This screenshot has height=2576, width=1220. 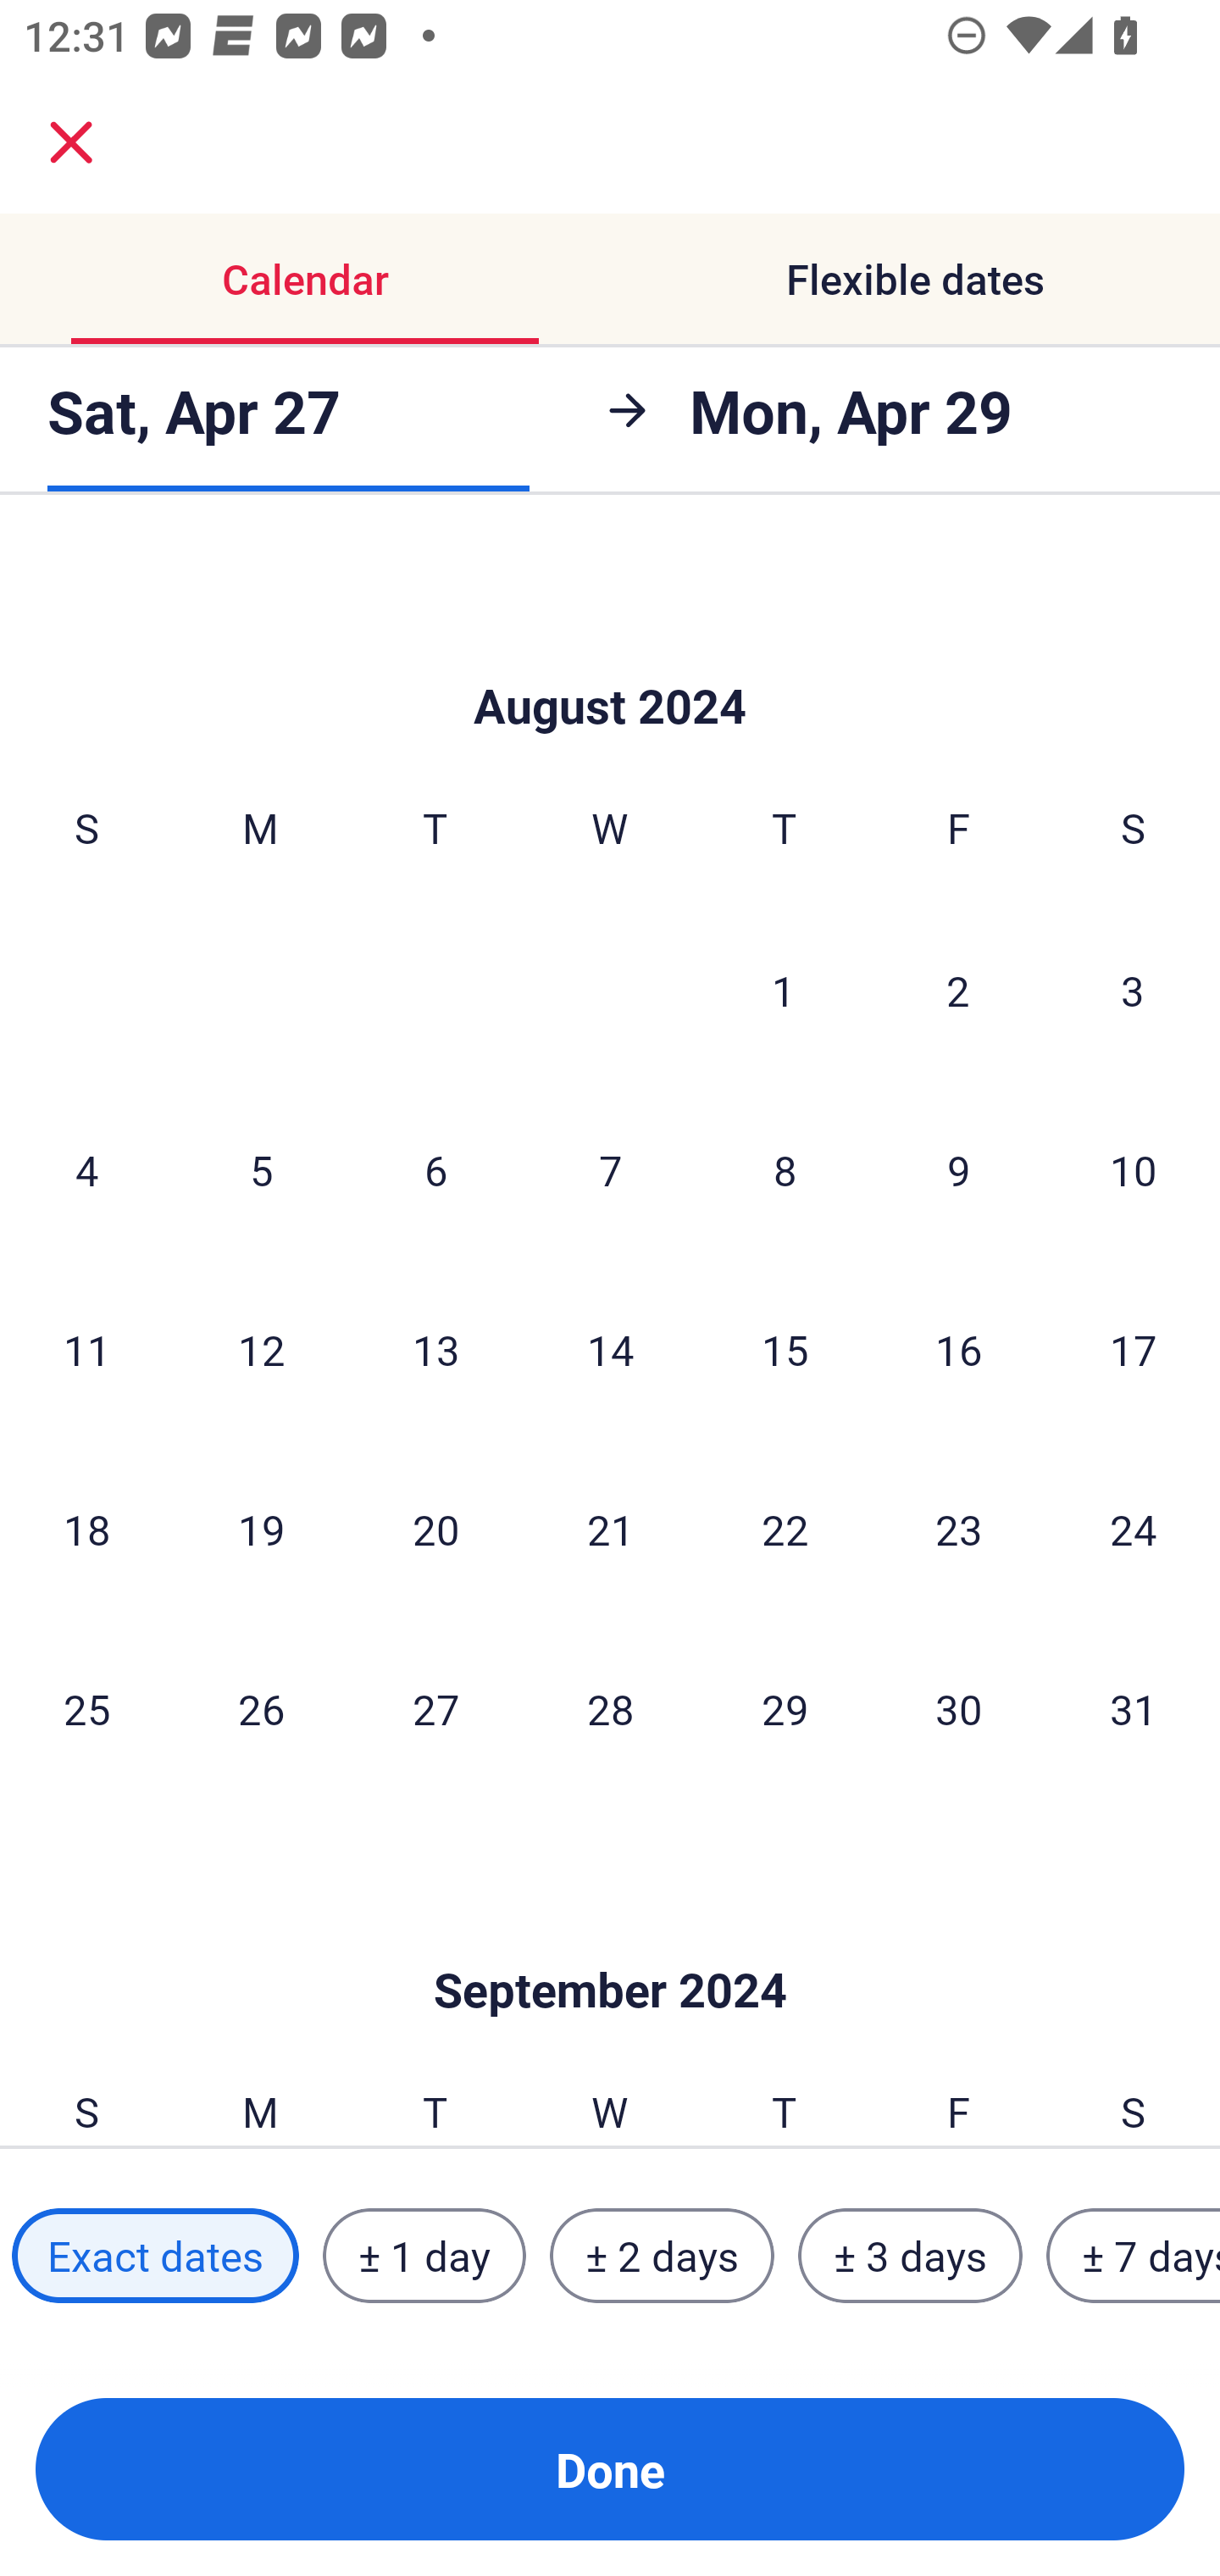 I want to click on 13 Tuesday, August 13, 2024, so click(x=435, y=1349).